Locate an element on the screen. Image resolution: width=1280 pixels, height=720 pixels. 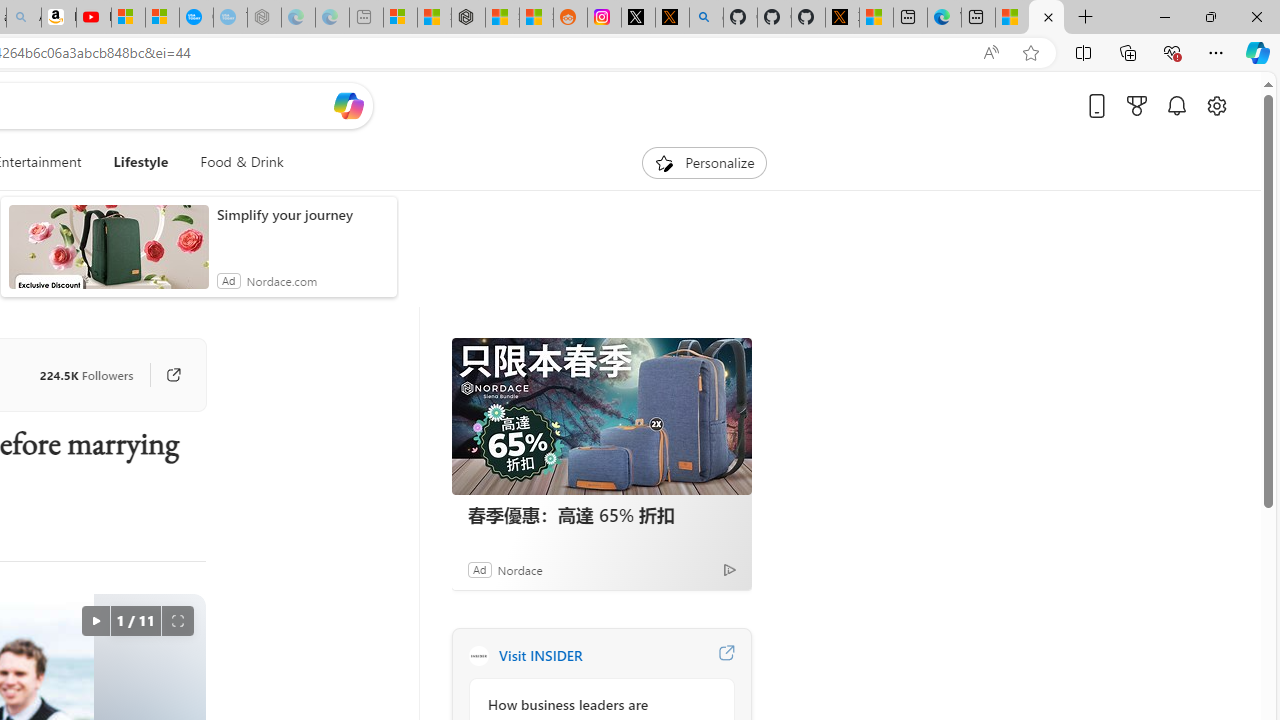
autorotate button is located at coordinates (95, 620).